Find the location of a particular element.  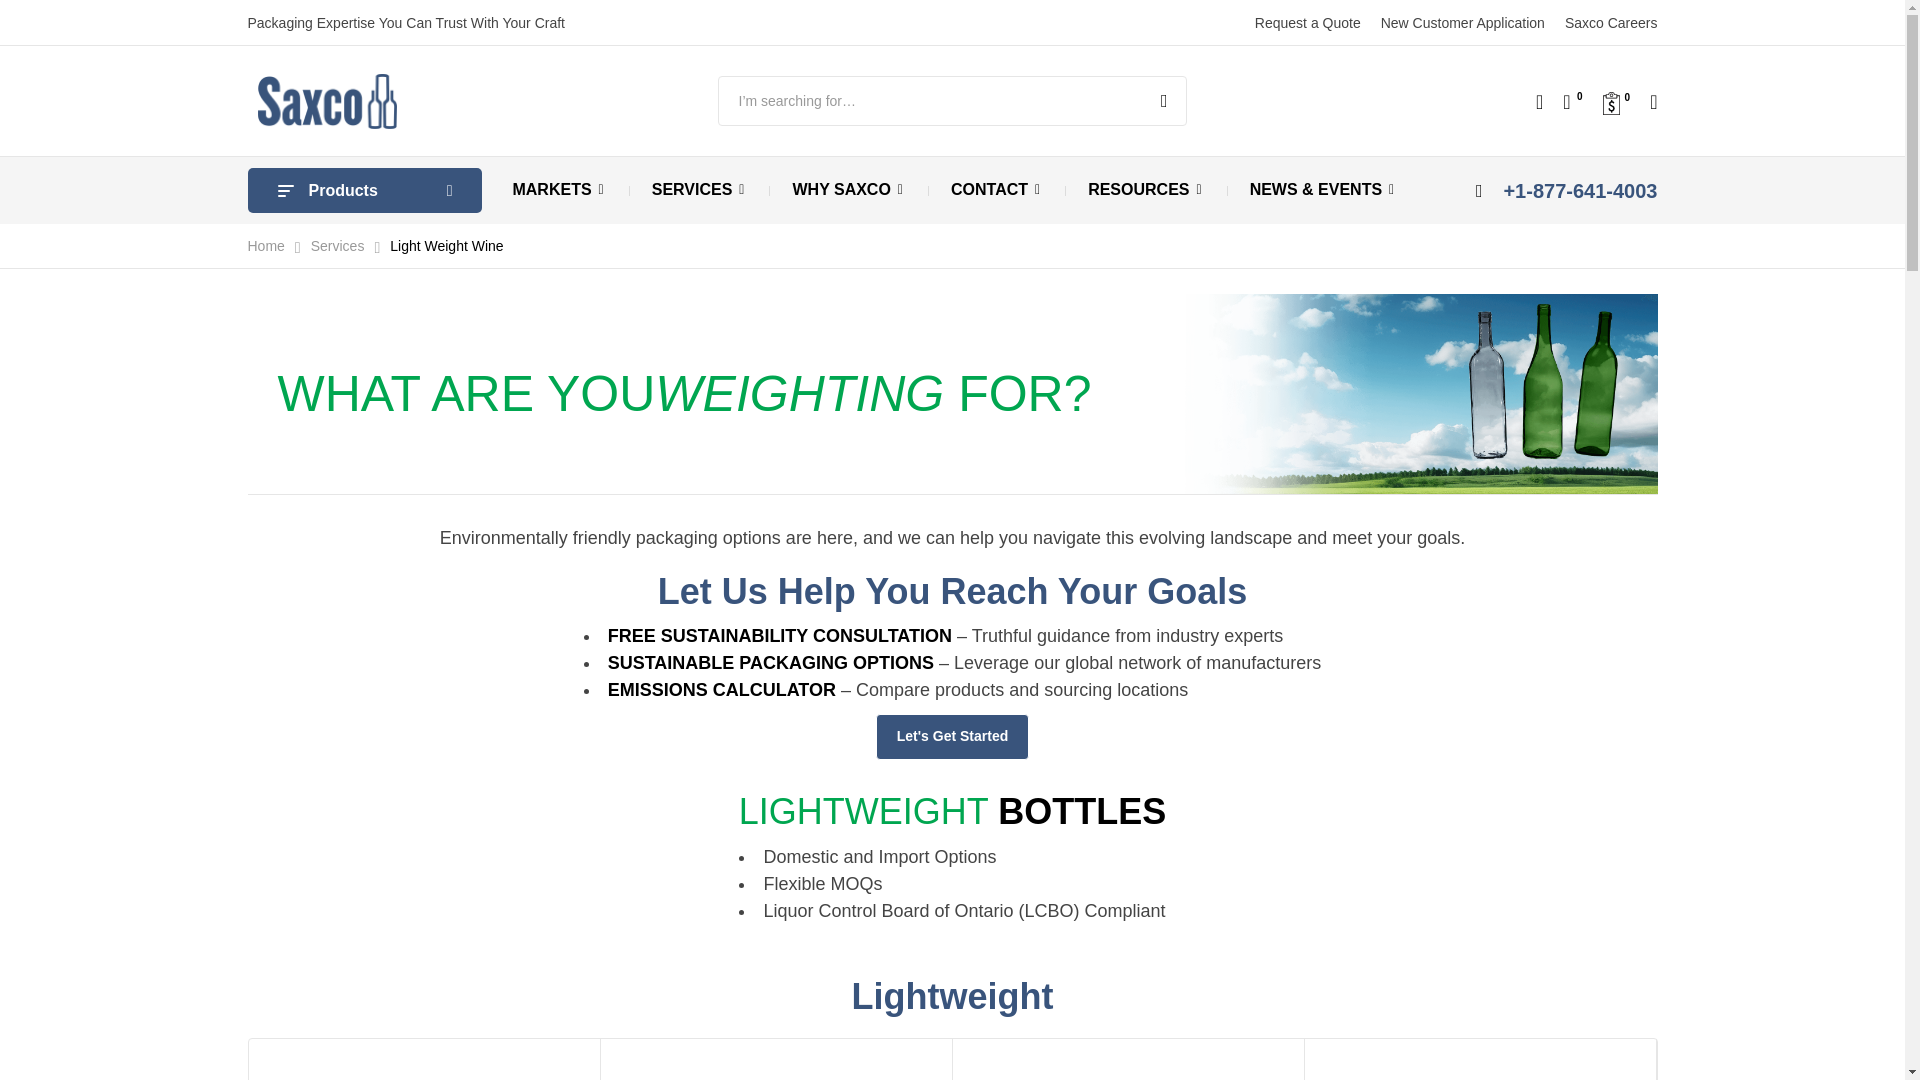

Request a Quote is located at coordinates (1308, 22).